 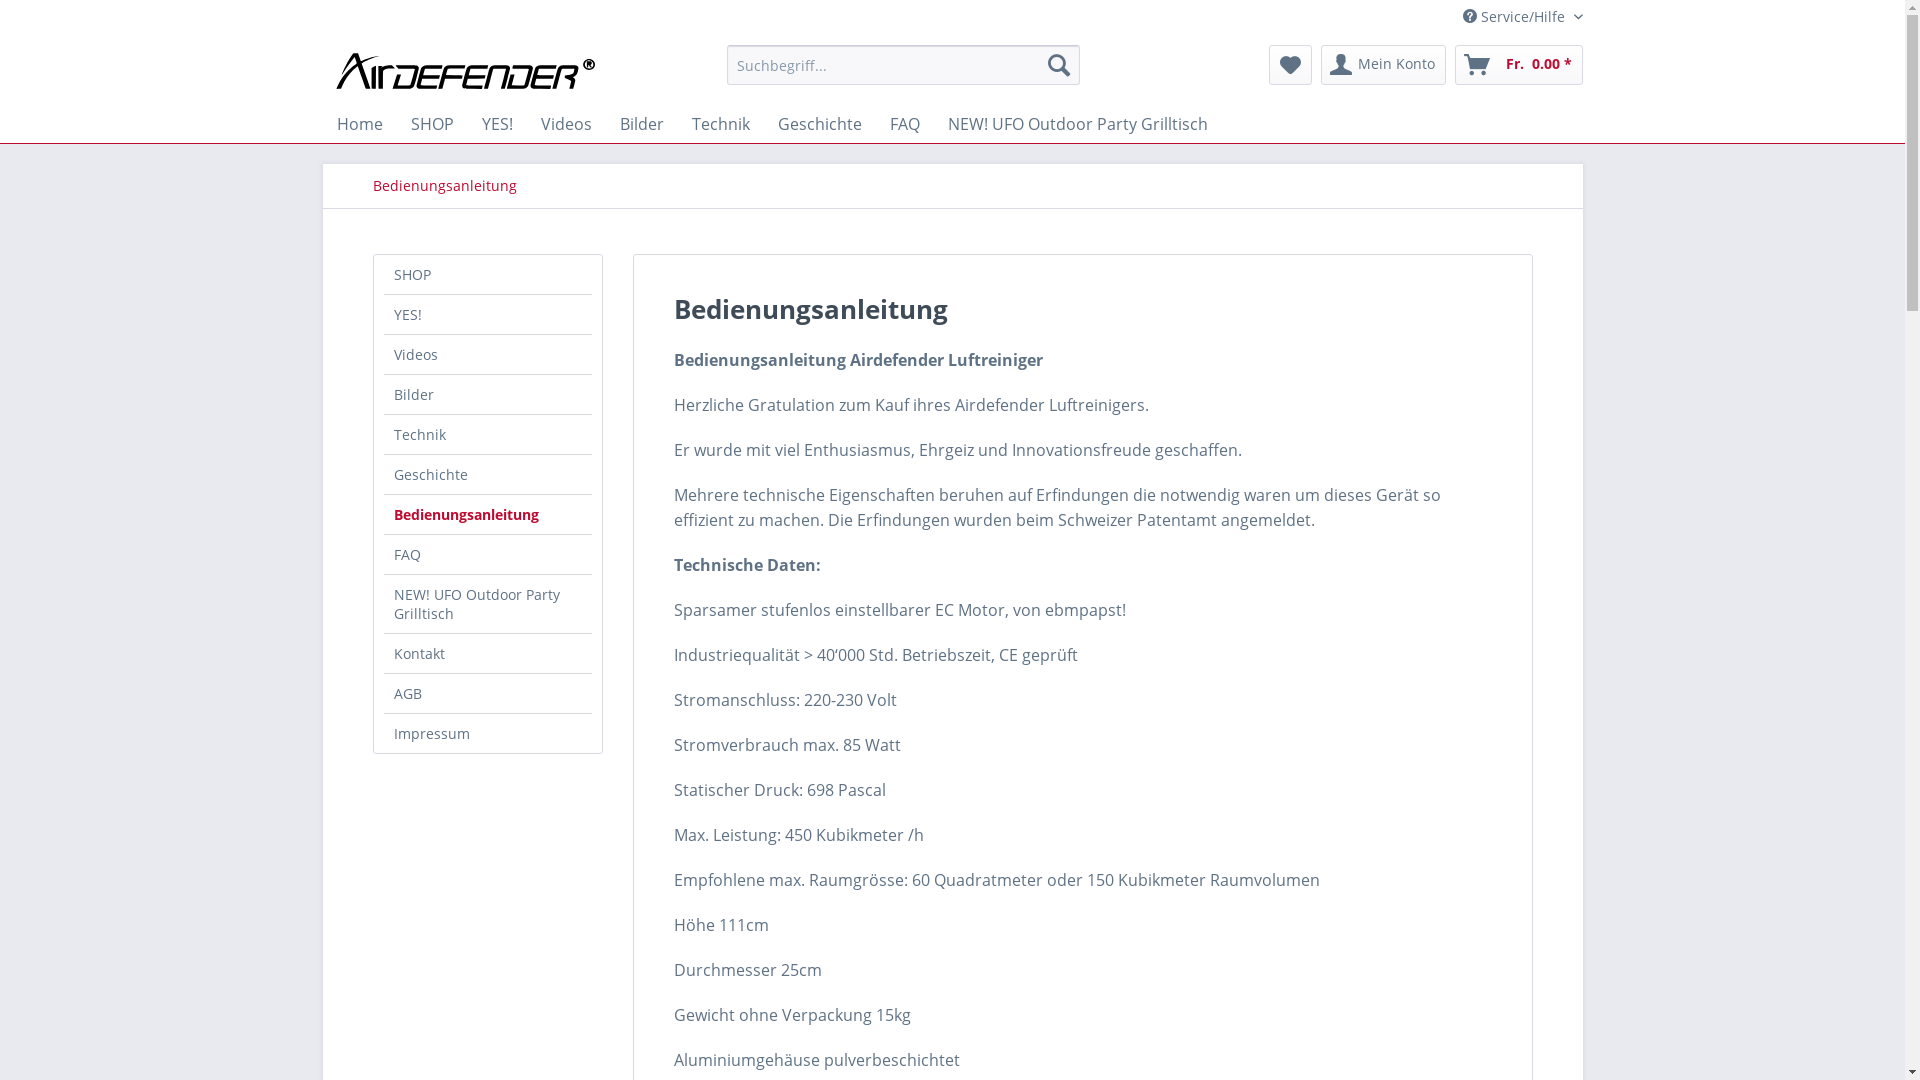 What do you see at coordinates (1518, 65) in the screenshot?
I see `Fr.  0.00 *` at bounding box center [1518, 65].